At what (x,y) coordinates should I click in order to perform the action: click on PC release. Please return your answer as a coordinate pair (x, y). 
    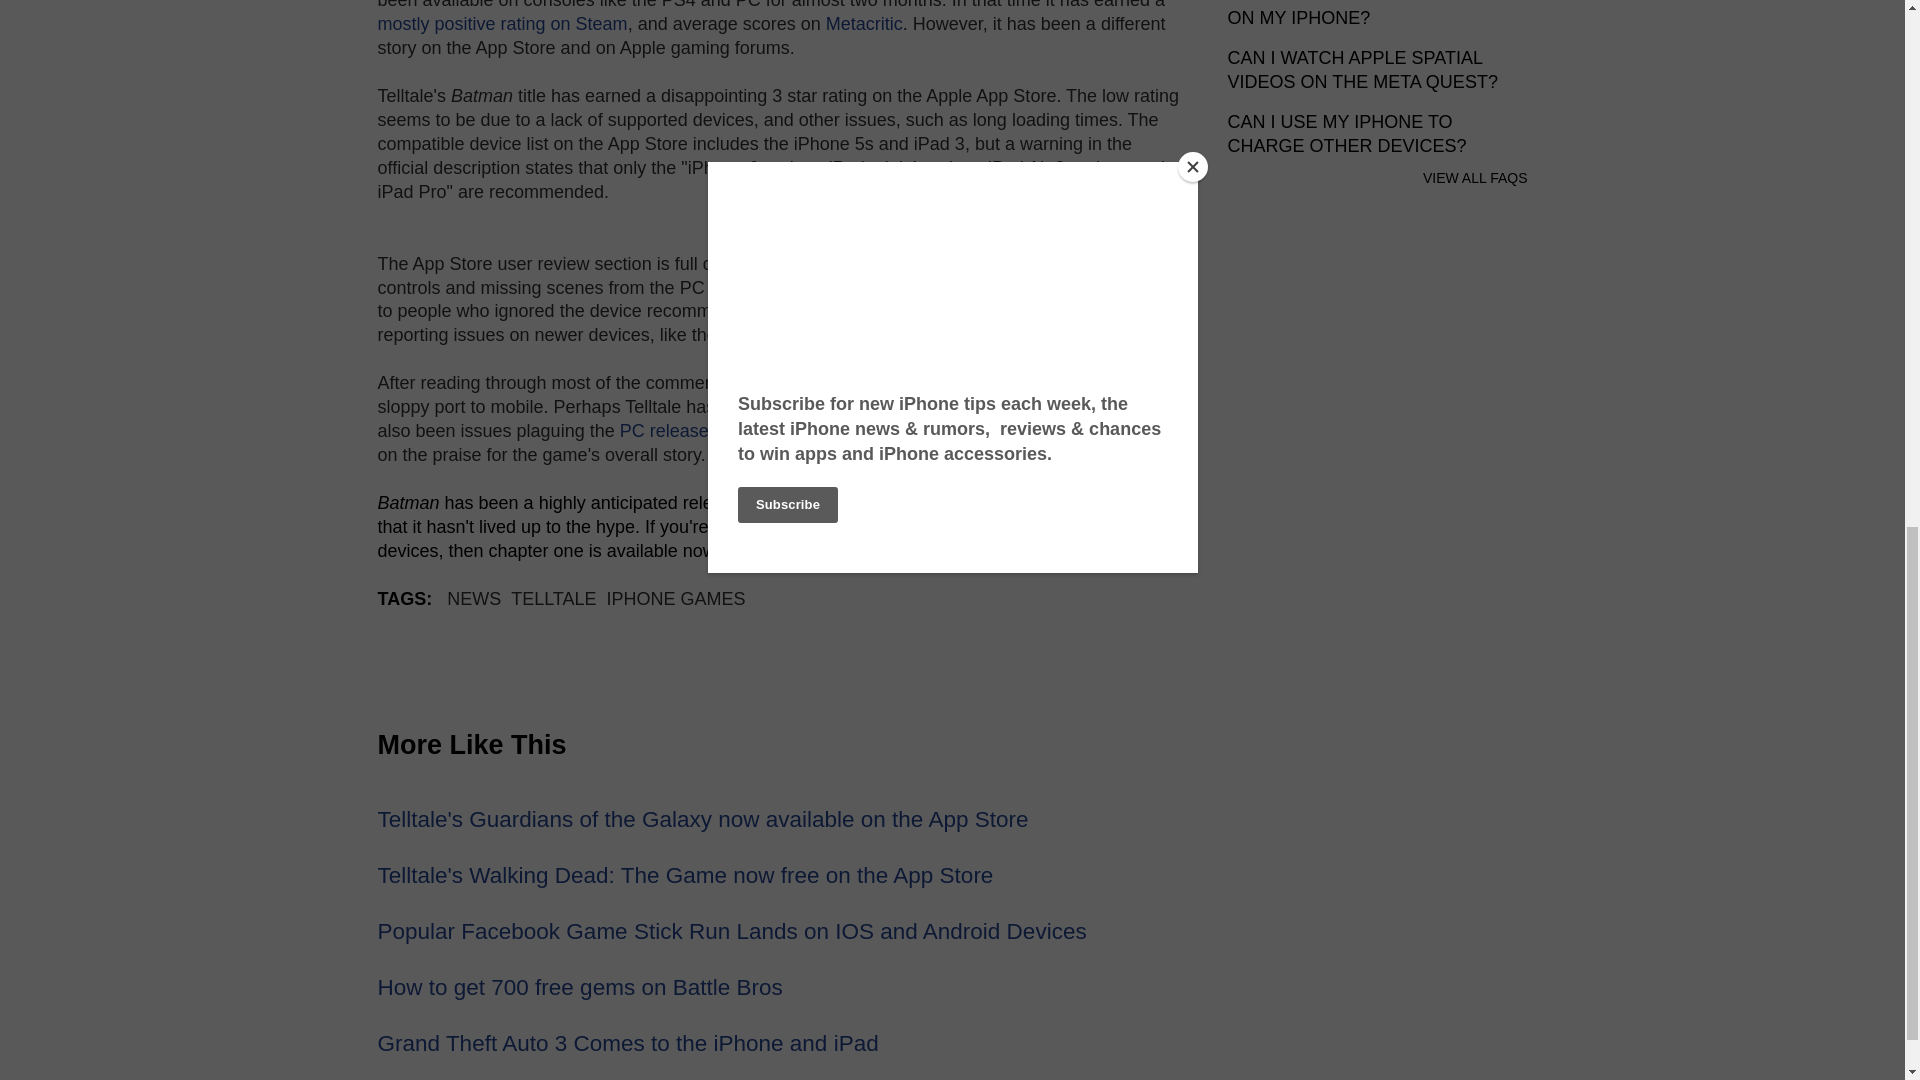
    Looking at the image, I should click on (664, 430).